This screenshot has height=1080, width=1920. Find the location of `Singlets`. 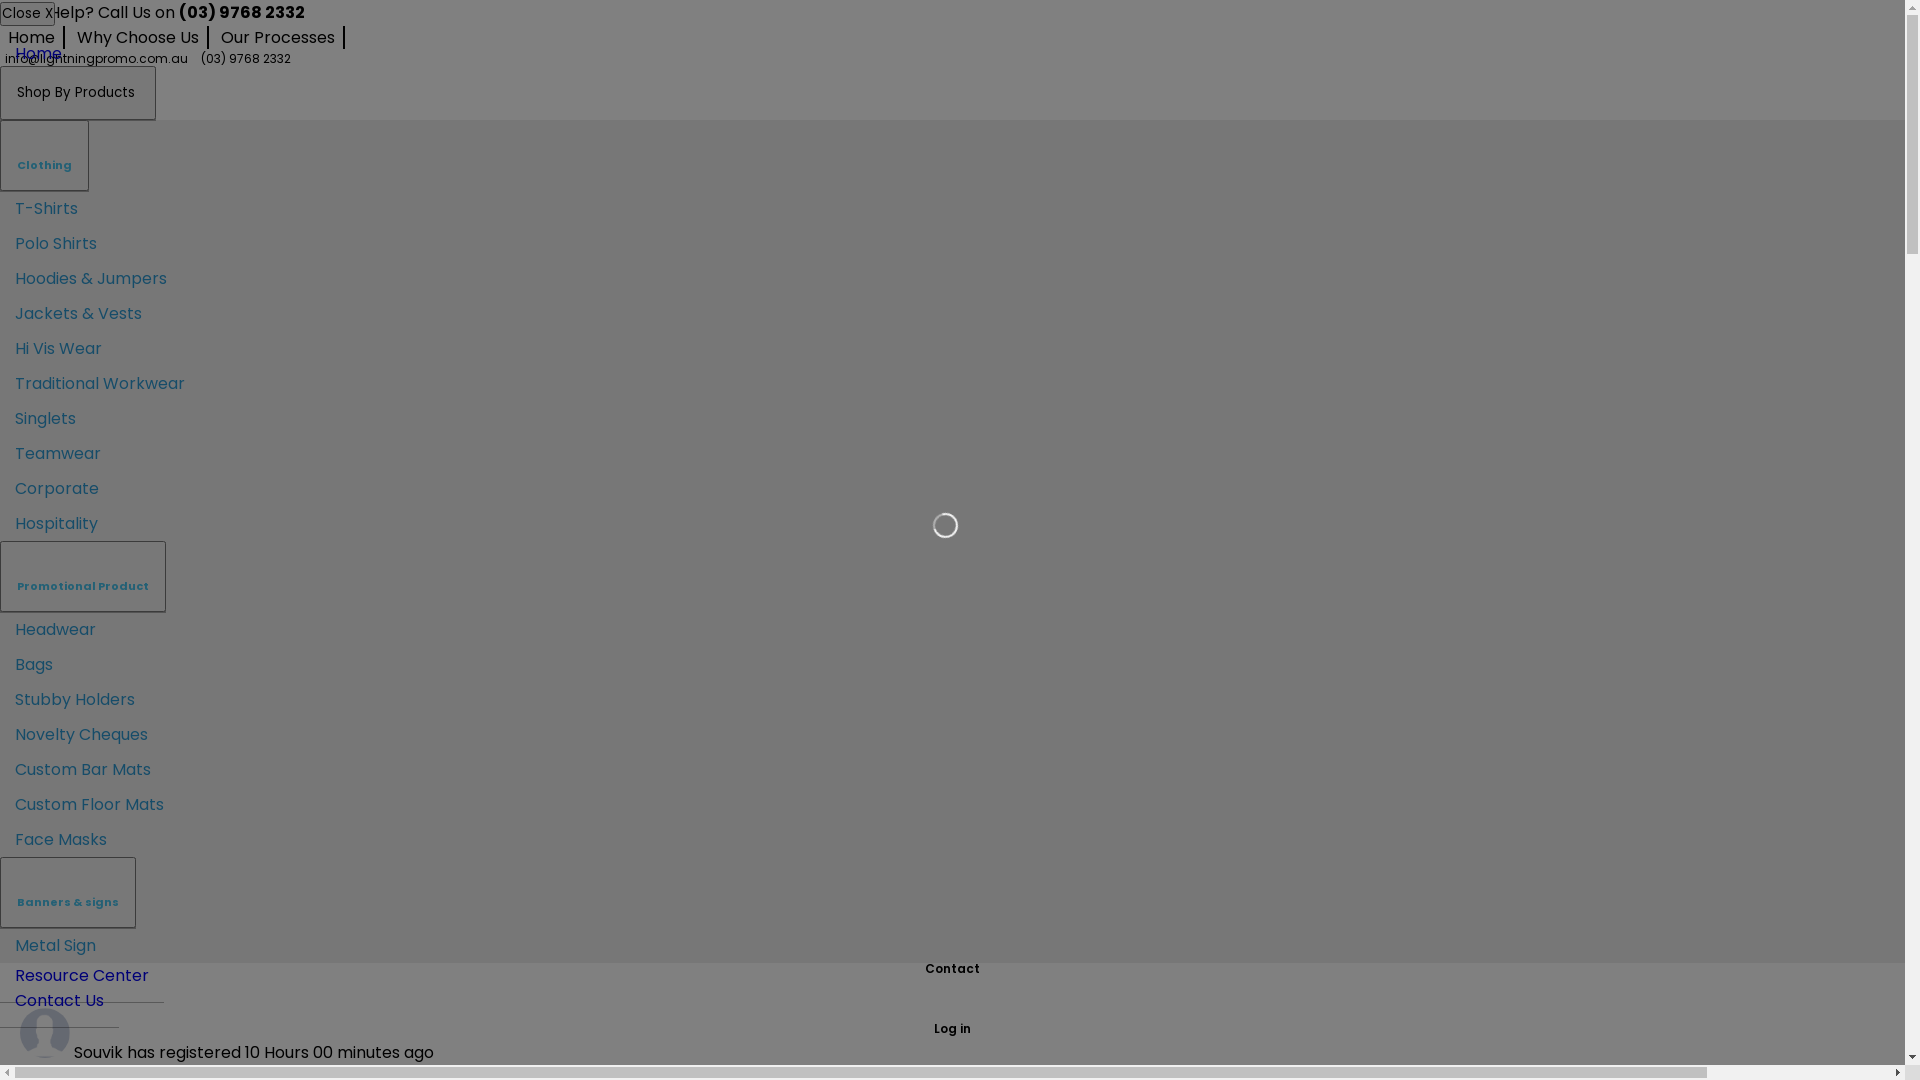

Singlets is located at coordinates (46, 418).